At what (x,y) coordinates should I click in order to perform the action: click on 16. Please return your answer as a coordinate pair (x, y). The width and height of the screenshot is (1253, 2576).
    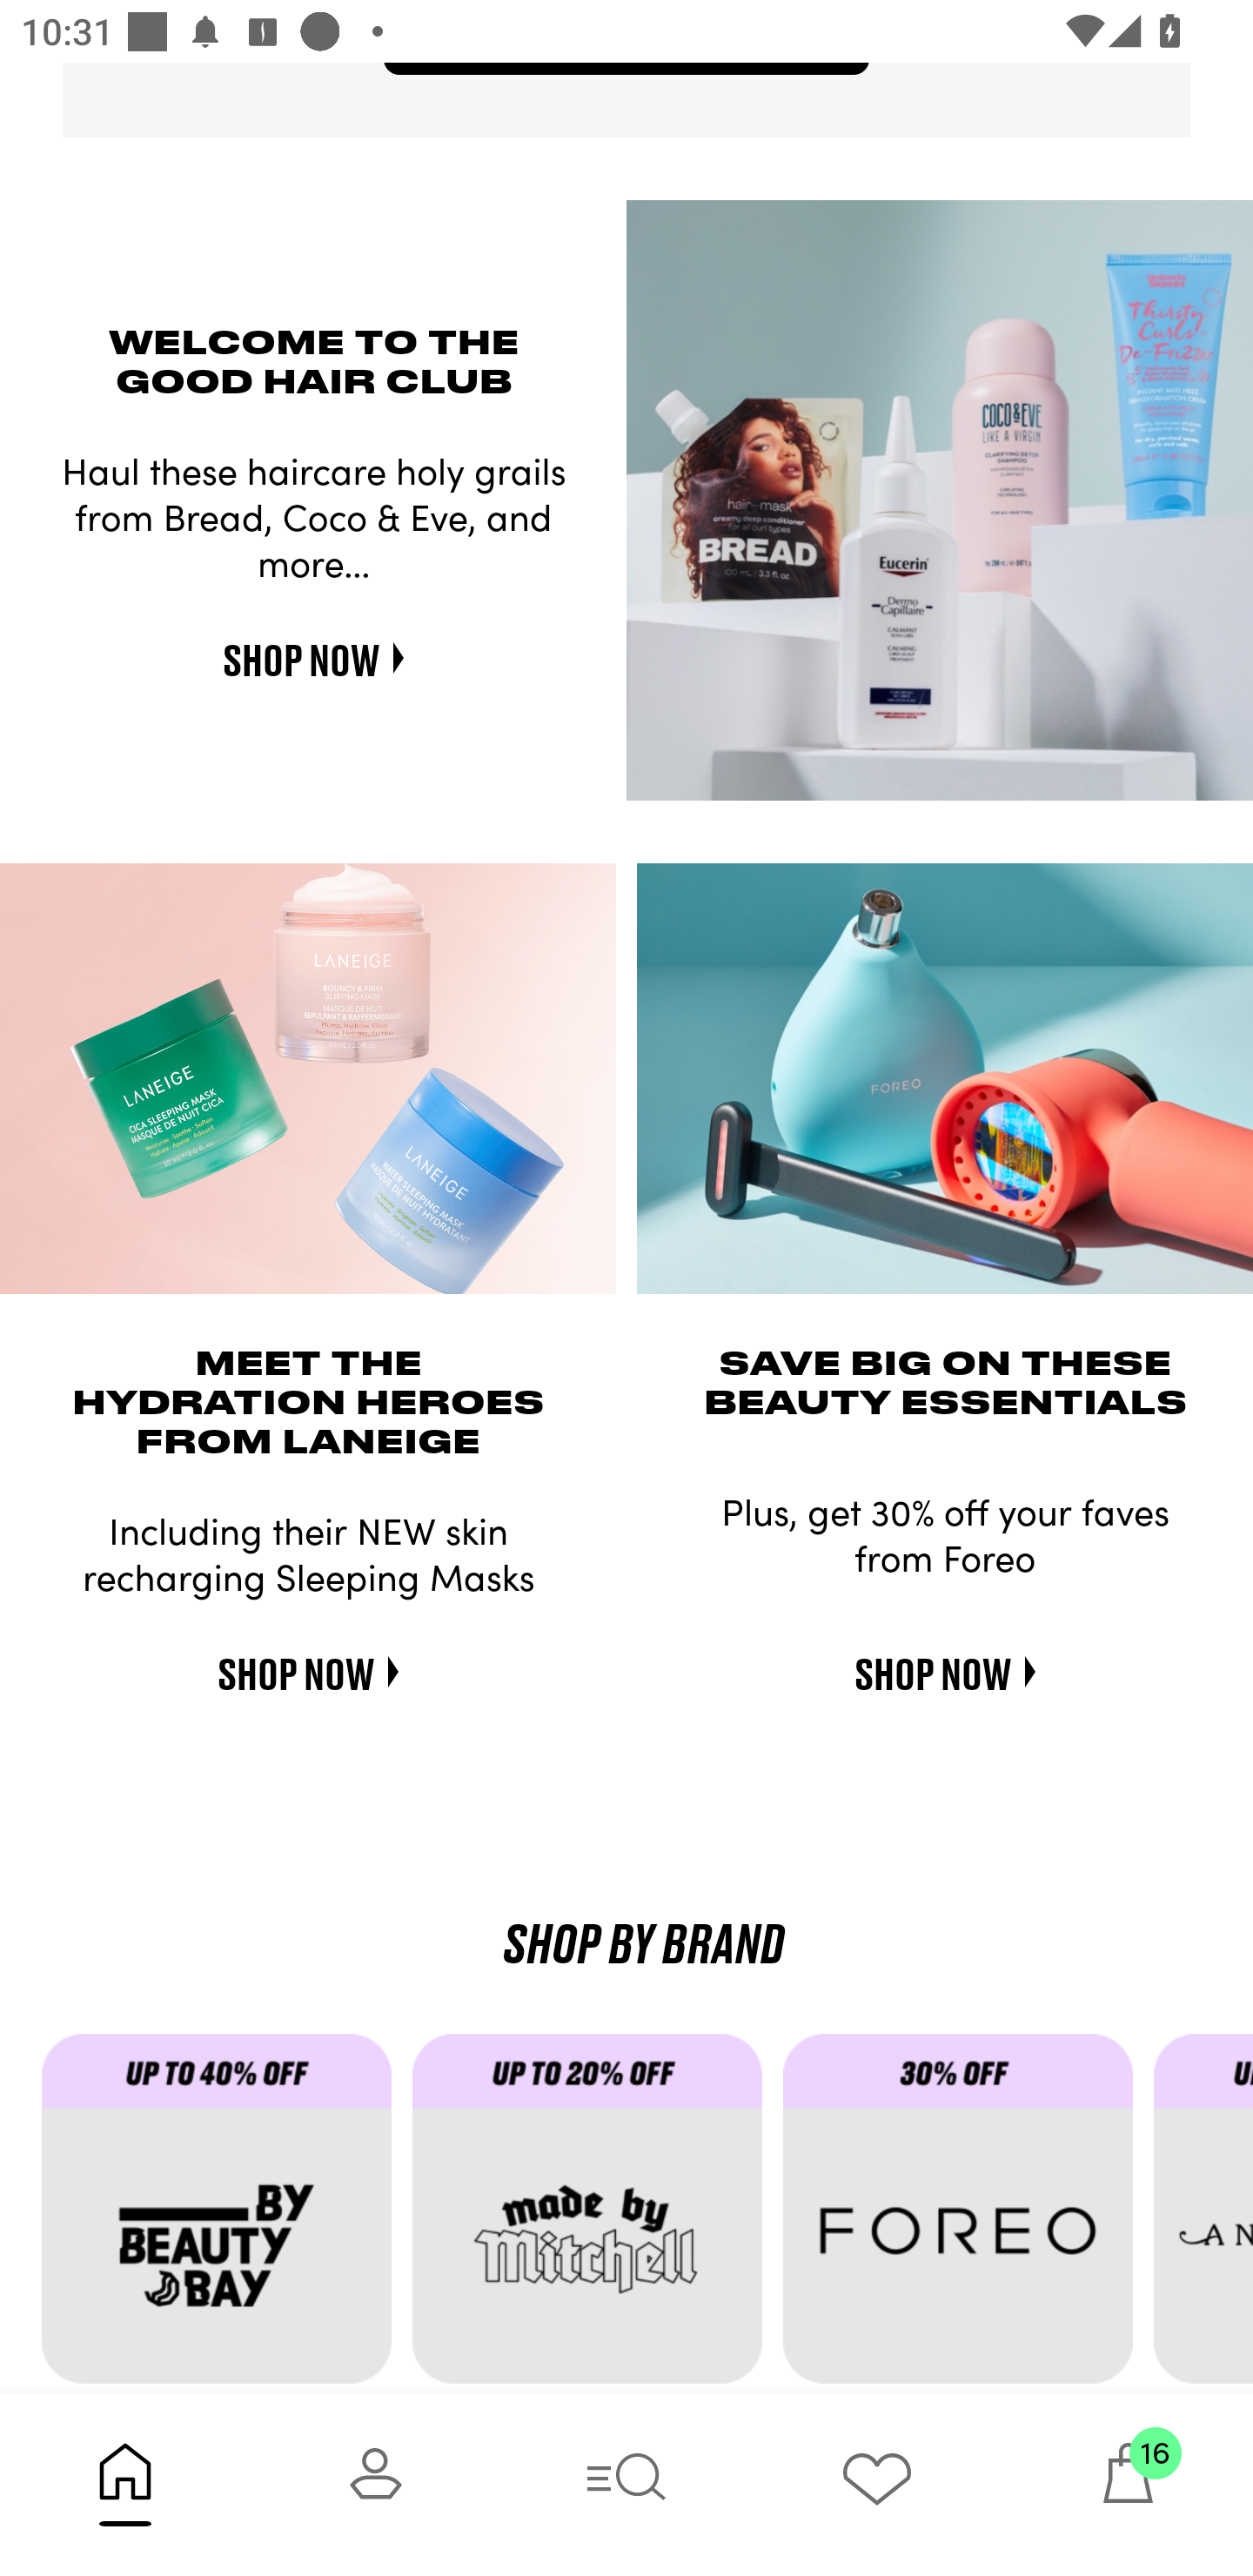
    Looking at the image, I should click on (1128, 2484).